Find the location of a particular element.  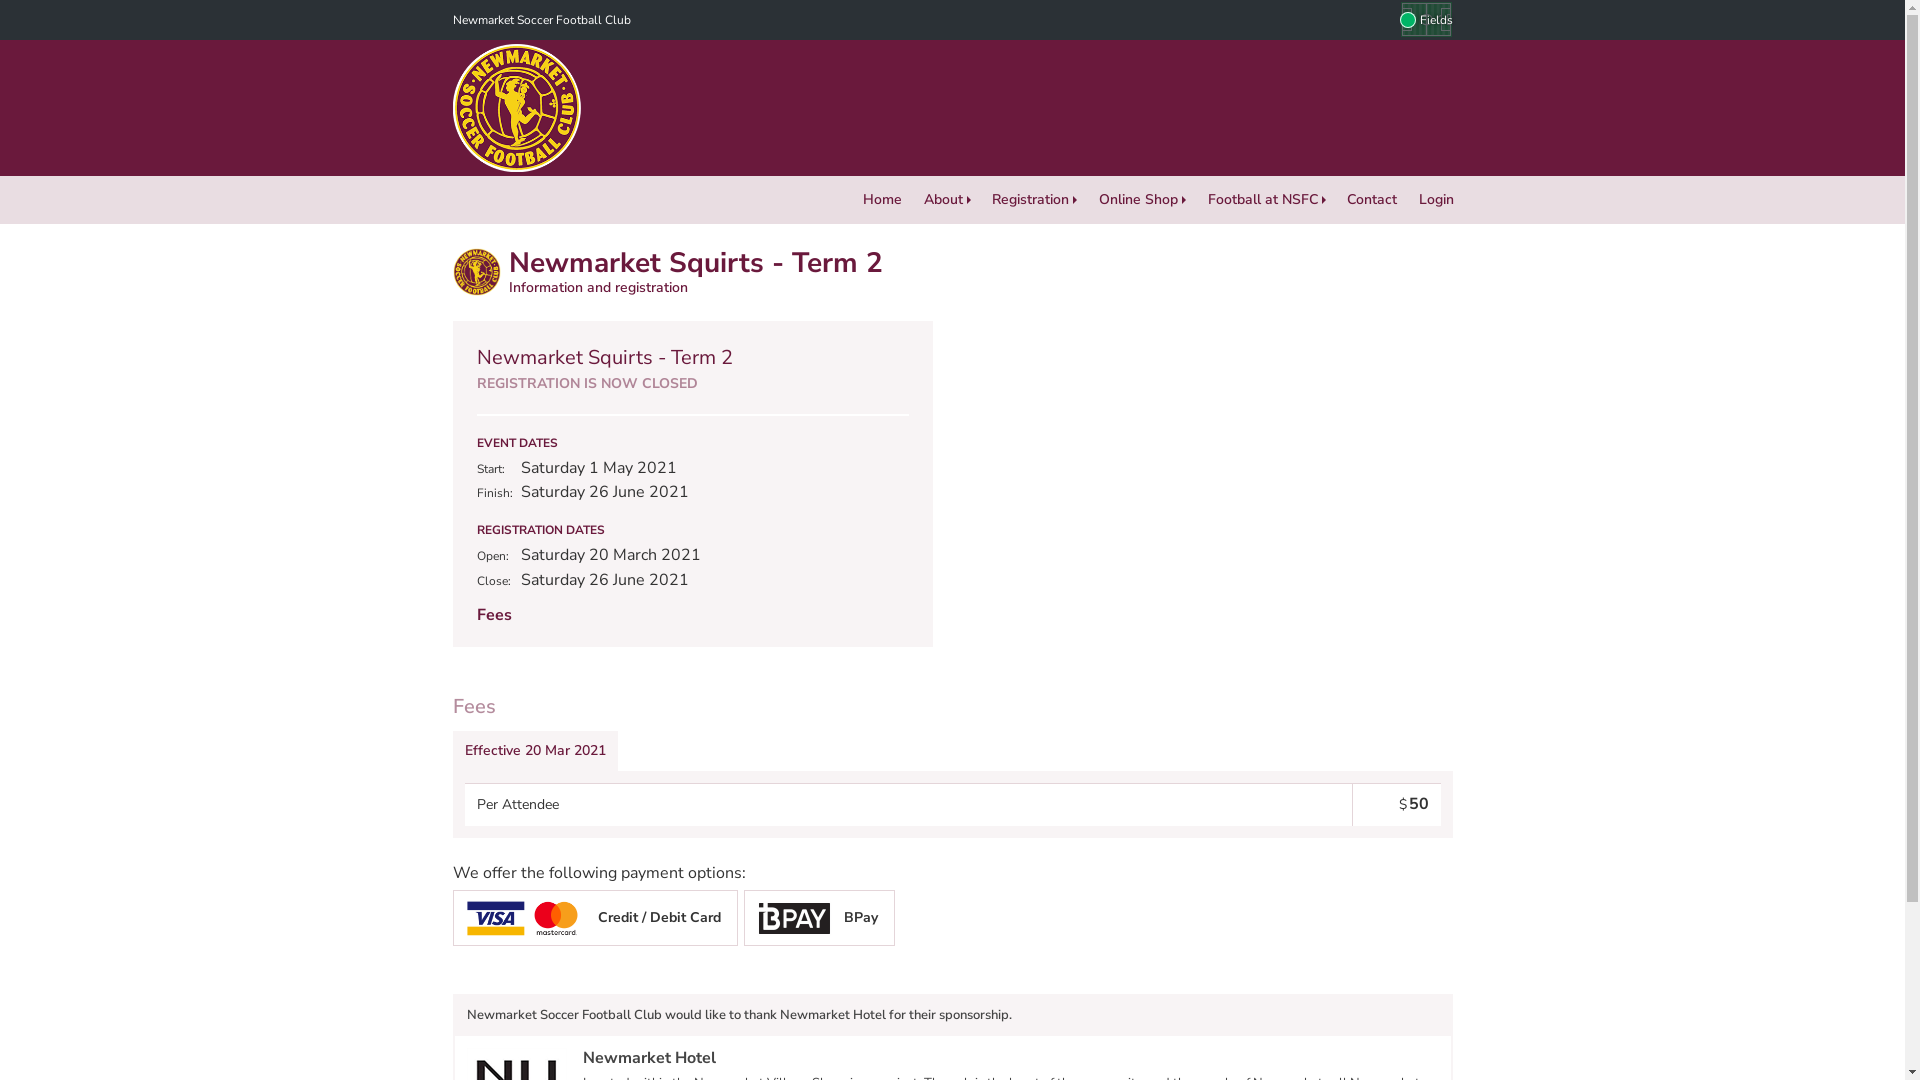

Home is located at coordinates (882, 200).